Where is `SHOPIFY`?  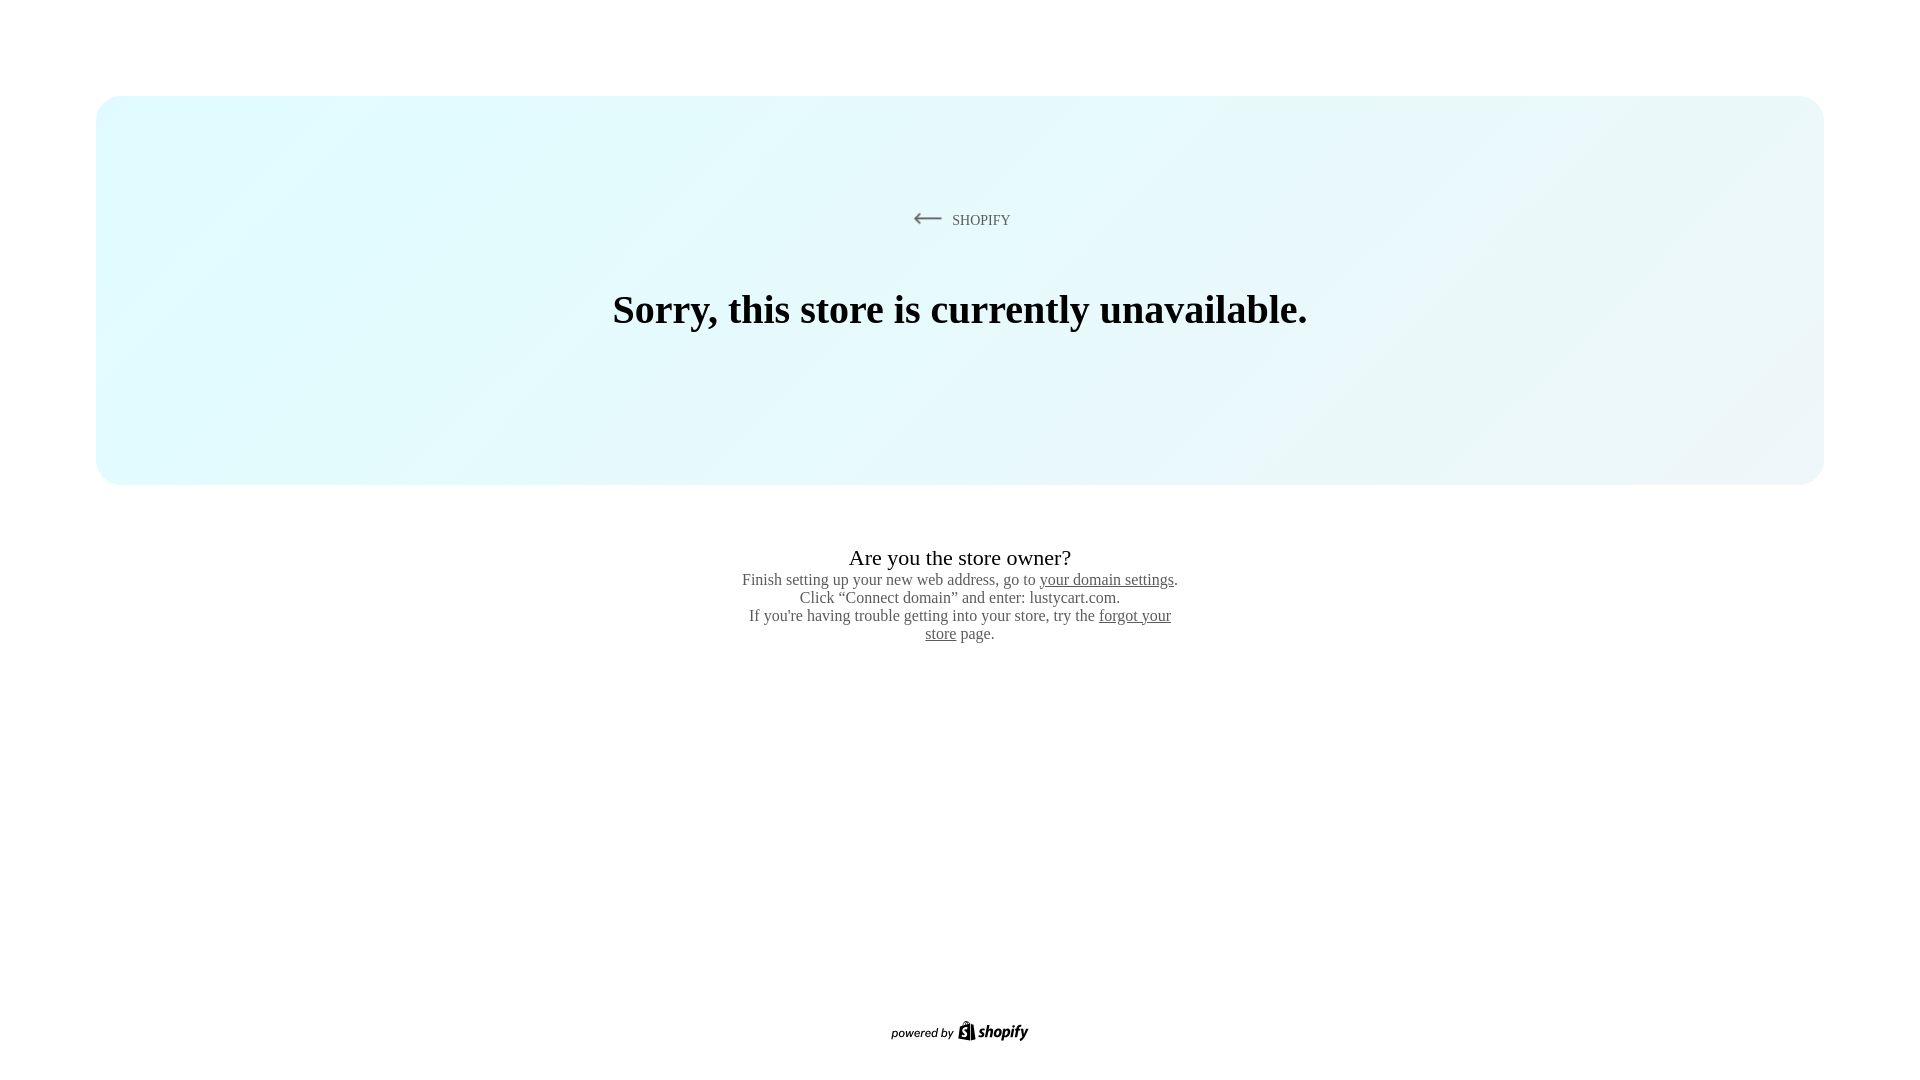
SHOPIFY is located at coordinates (958, 219).